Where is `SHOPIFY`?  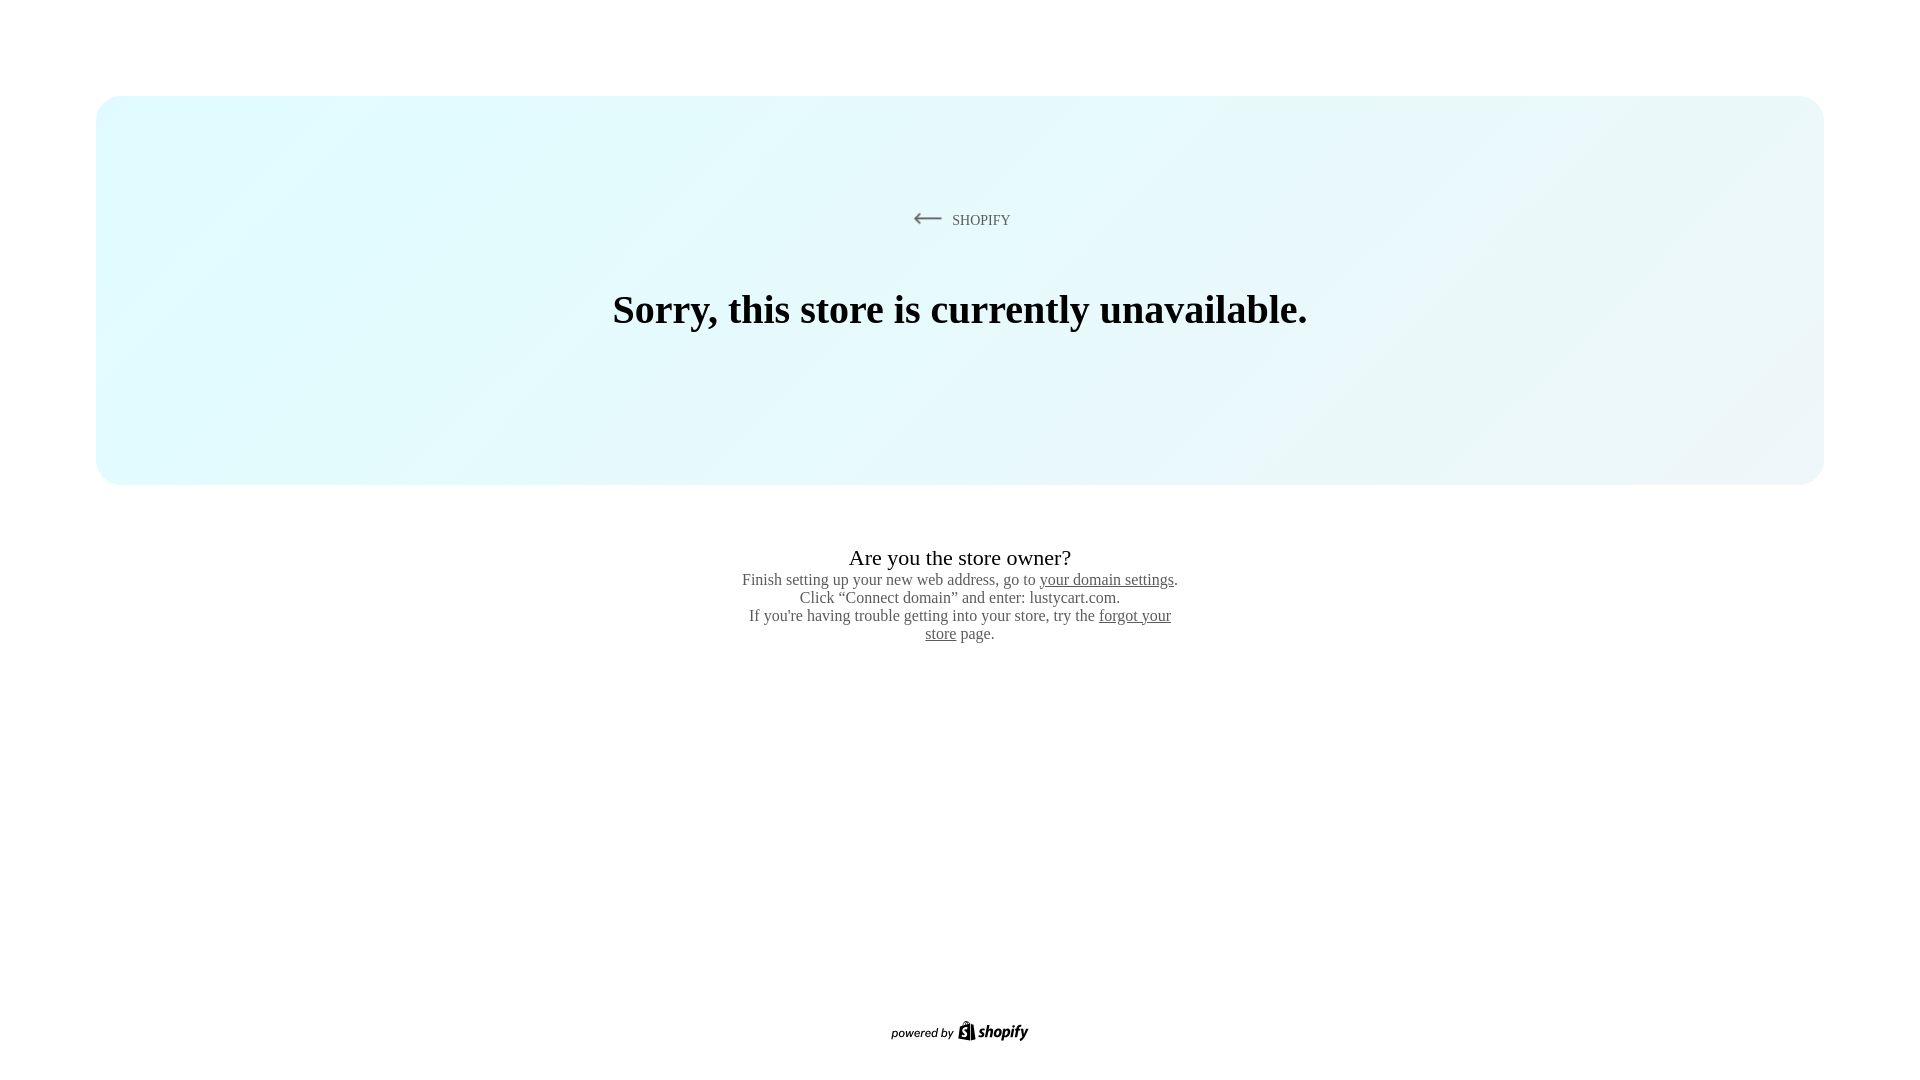
SHOPIFY is located at coordinates (958, 219).